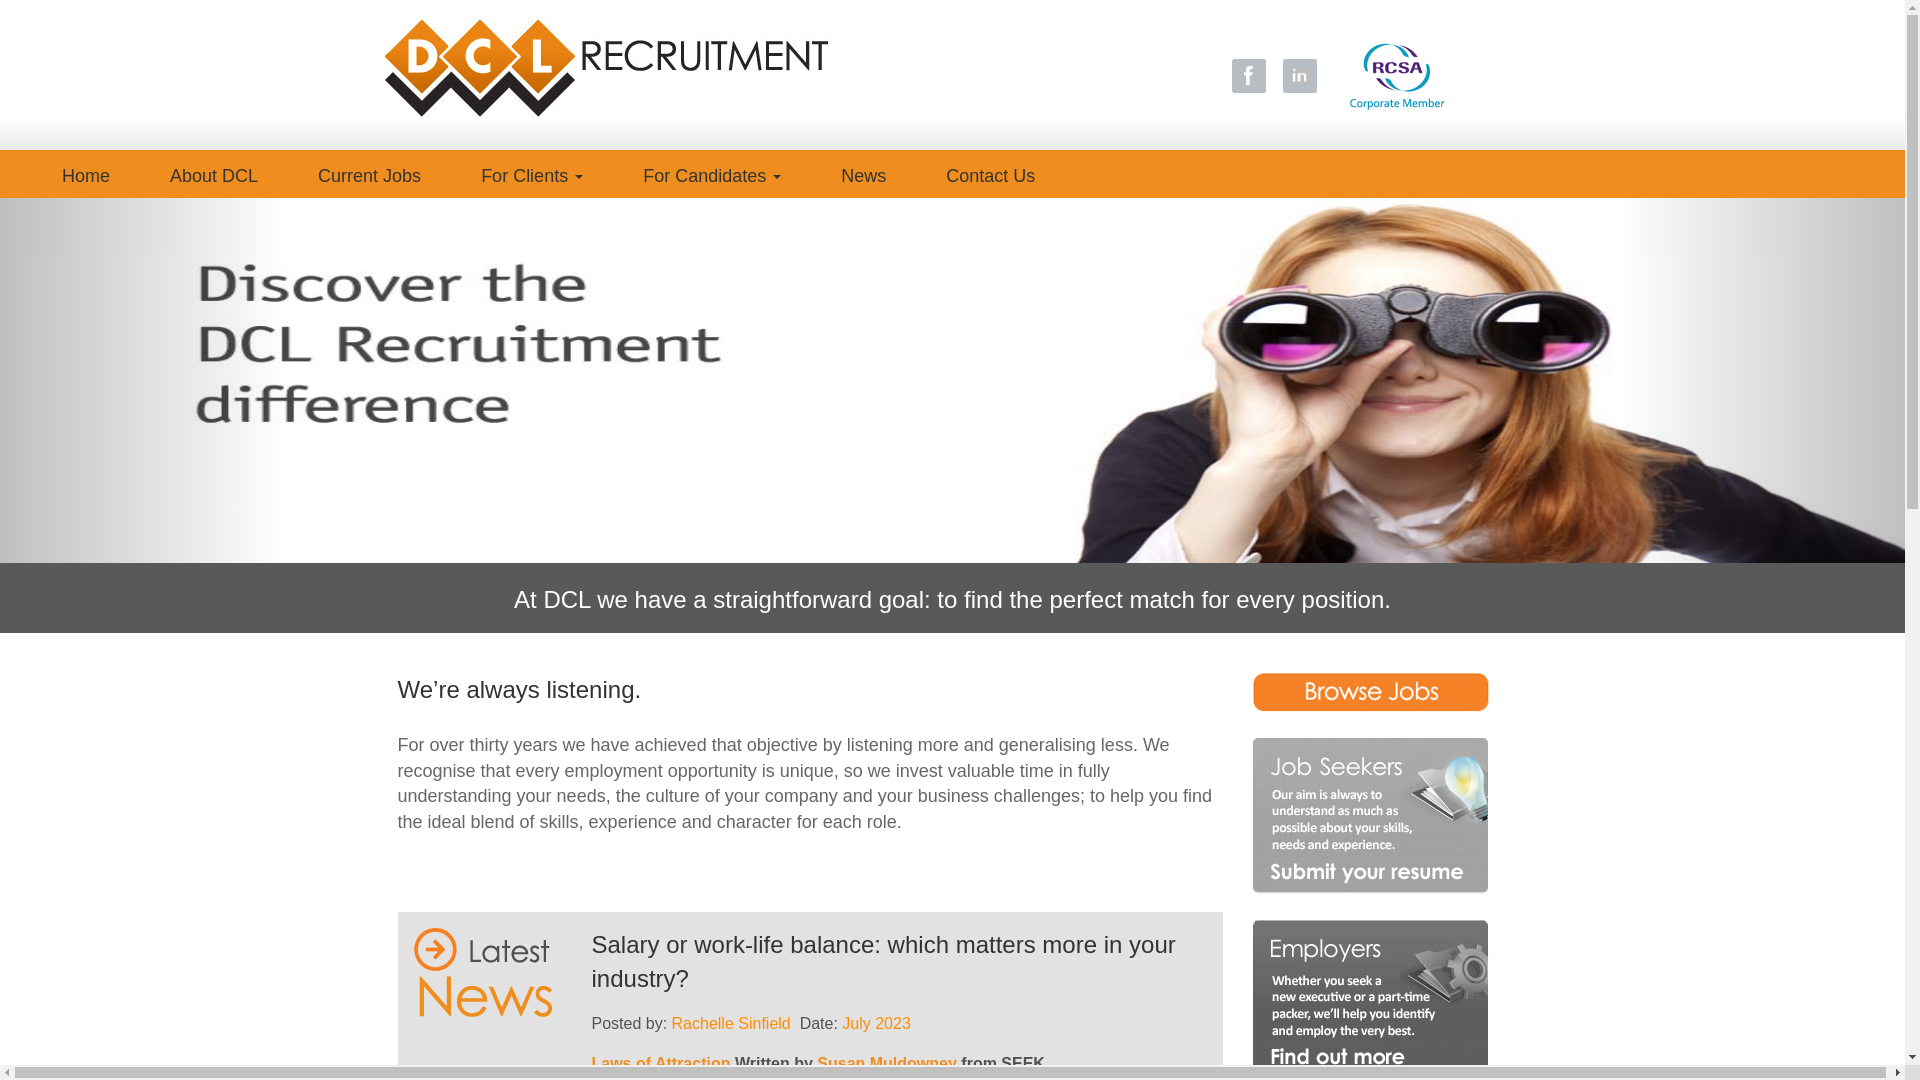  What do you see at coordinates (86, 173) in the screenshot?
I see `Home` at bounding box center [86, 173].